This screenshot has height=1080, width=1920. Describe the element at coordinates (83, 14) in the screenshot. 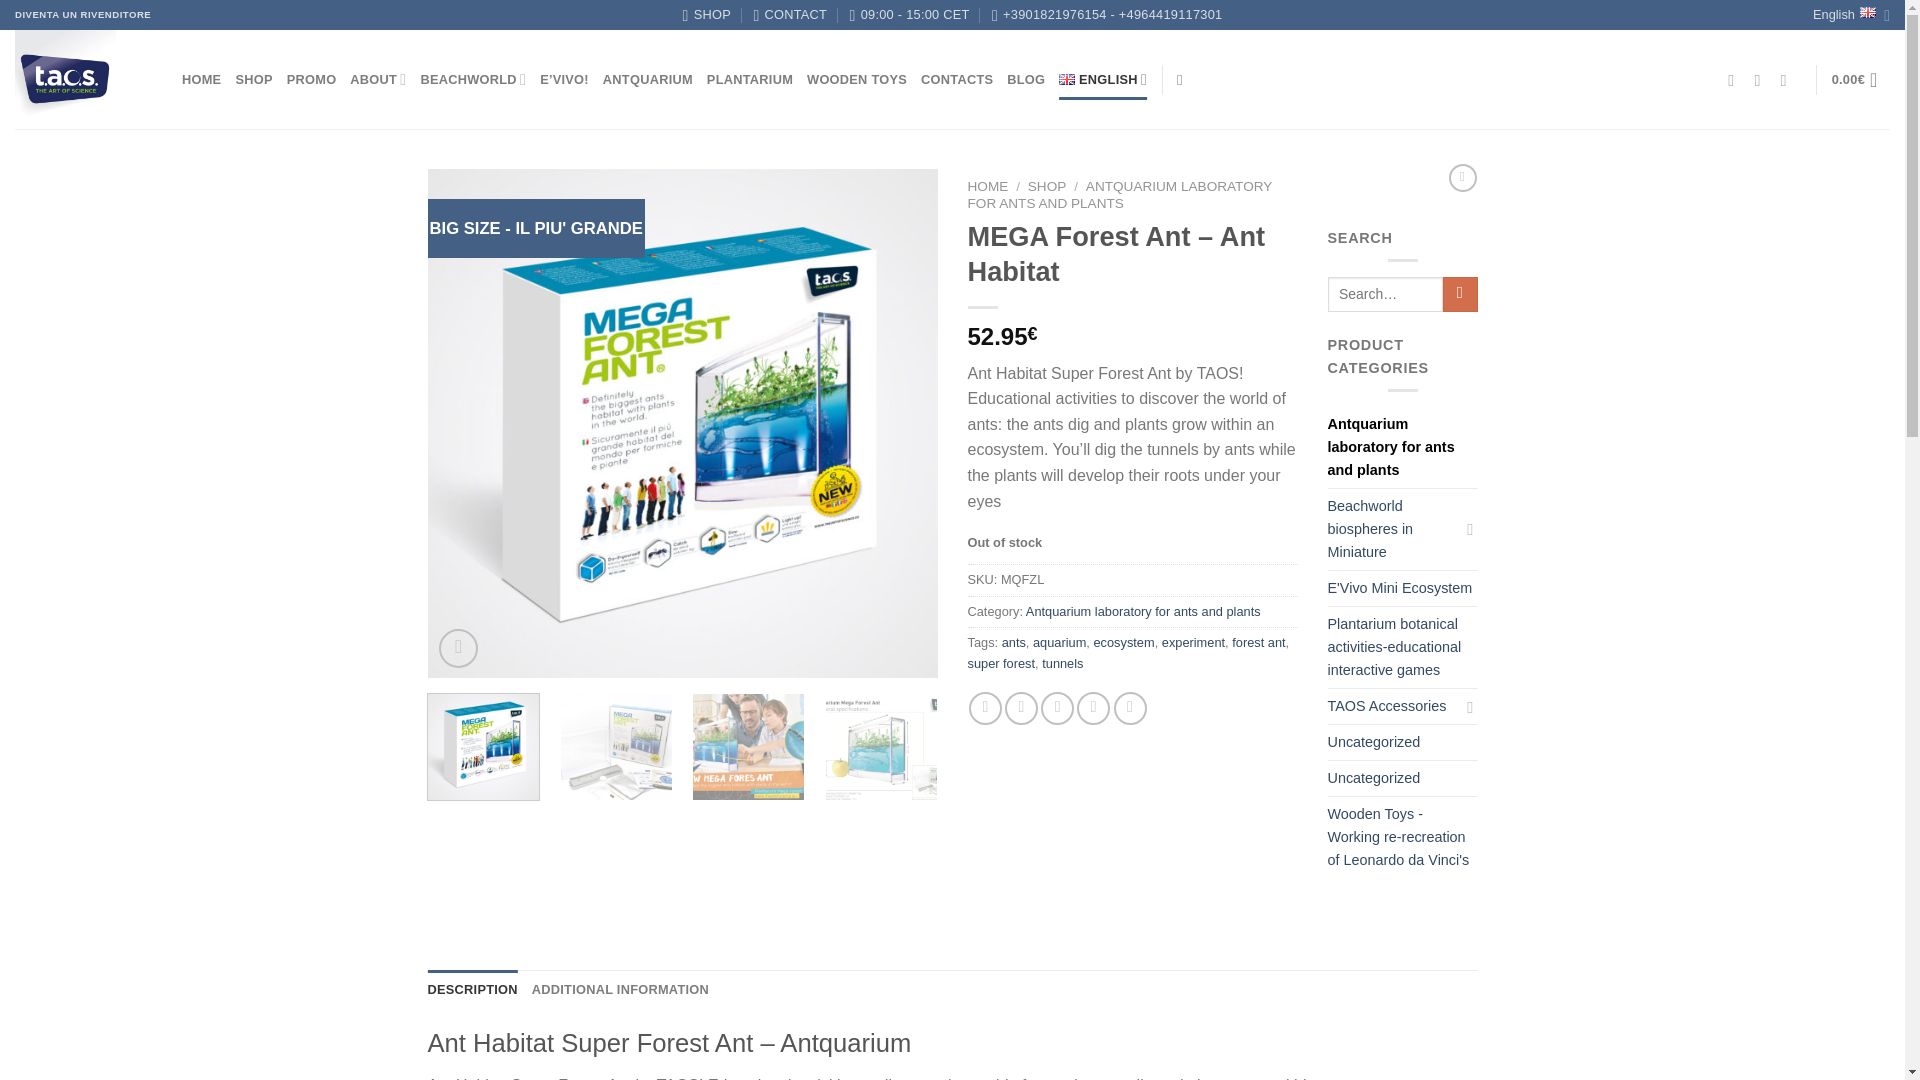

I see `DIVENTA UN RIVENDITORE` at that location.